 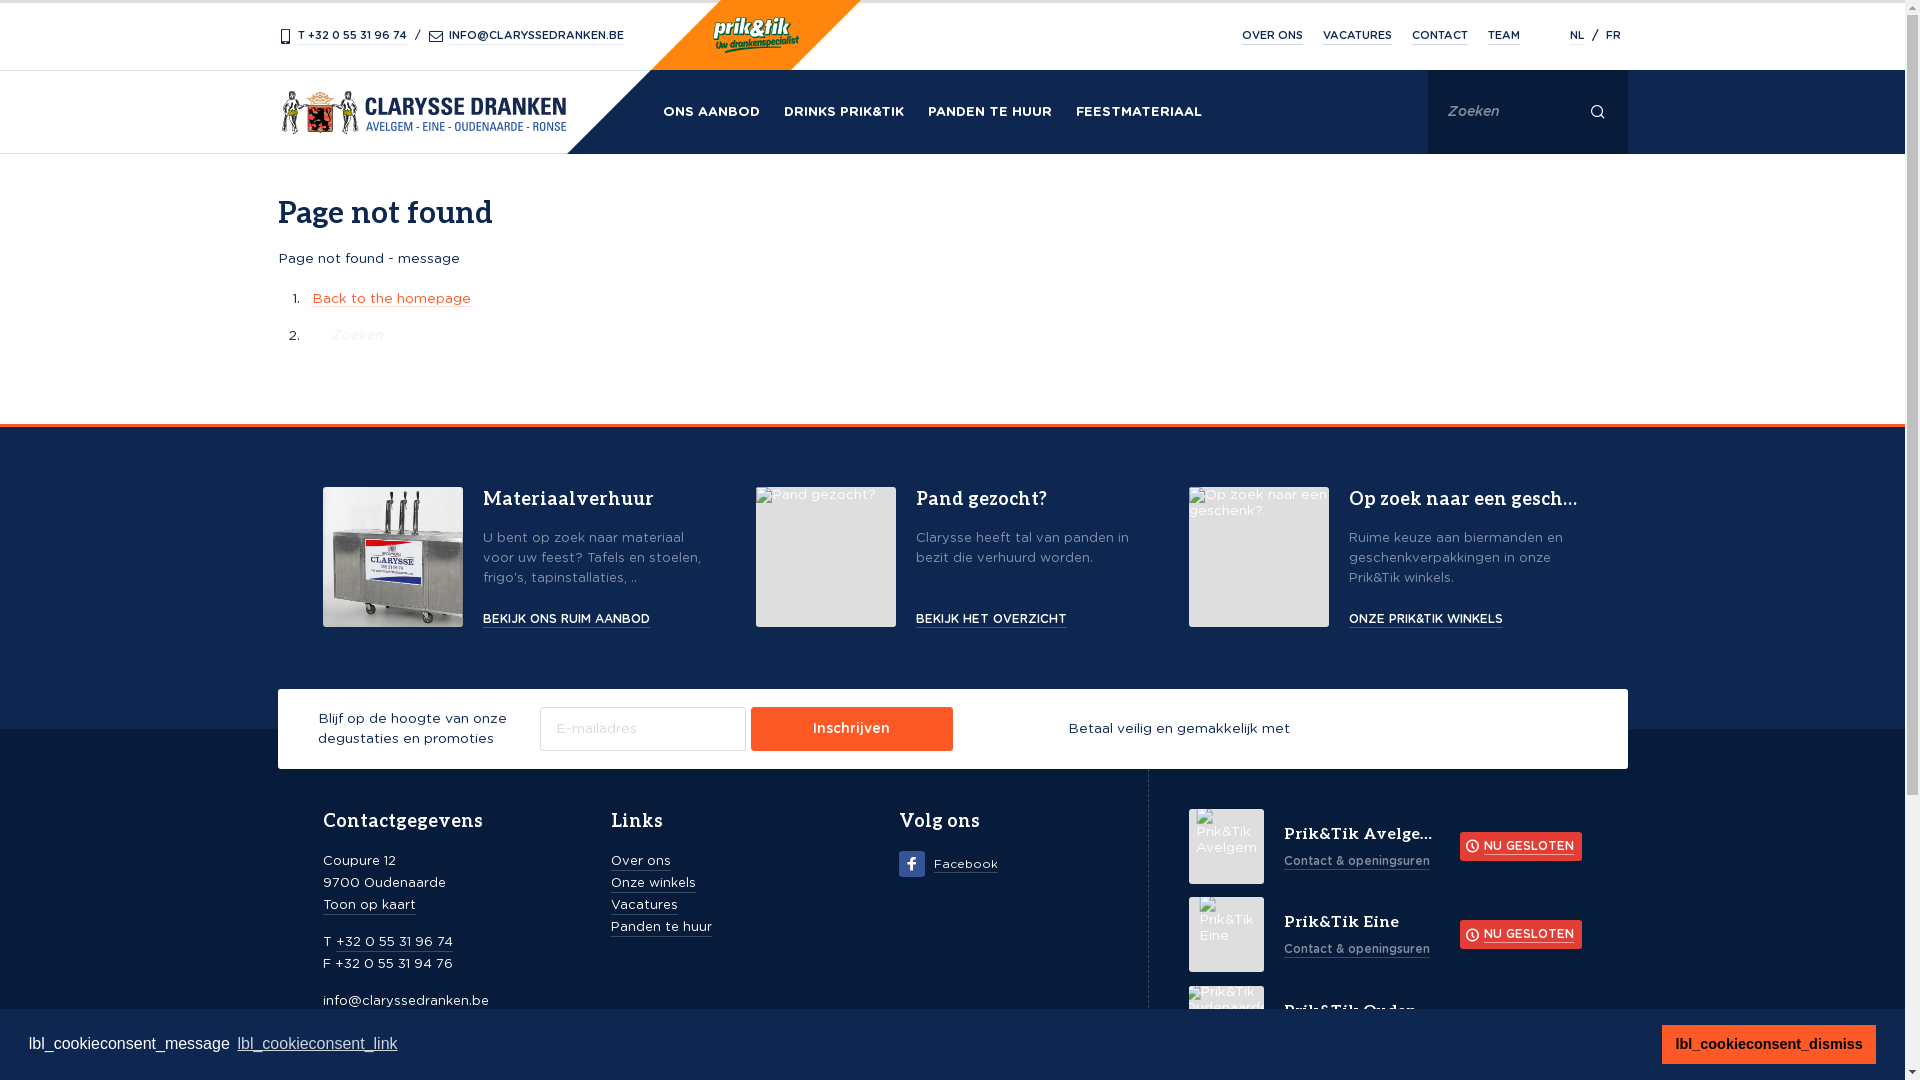 I want to click on FR, so click(x=1614, y=38).